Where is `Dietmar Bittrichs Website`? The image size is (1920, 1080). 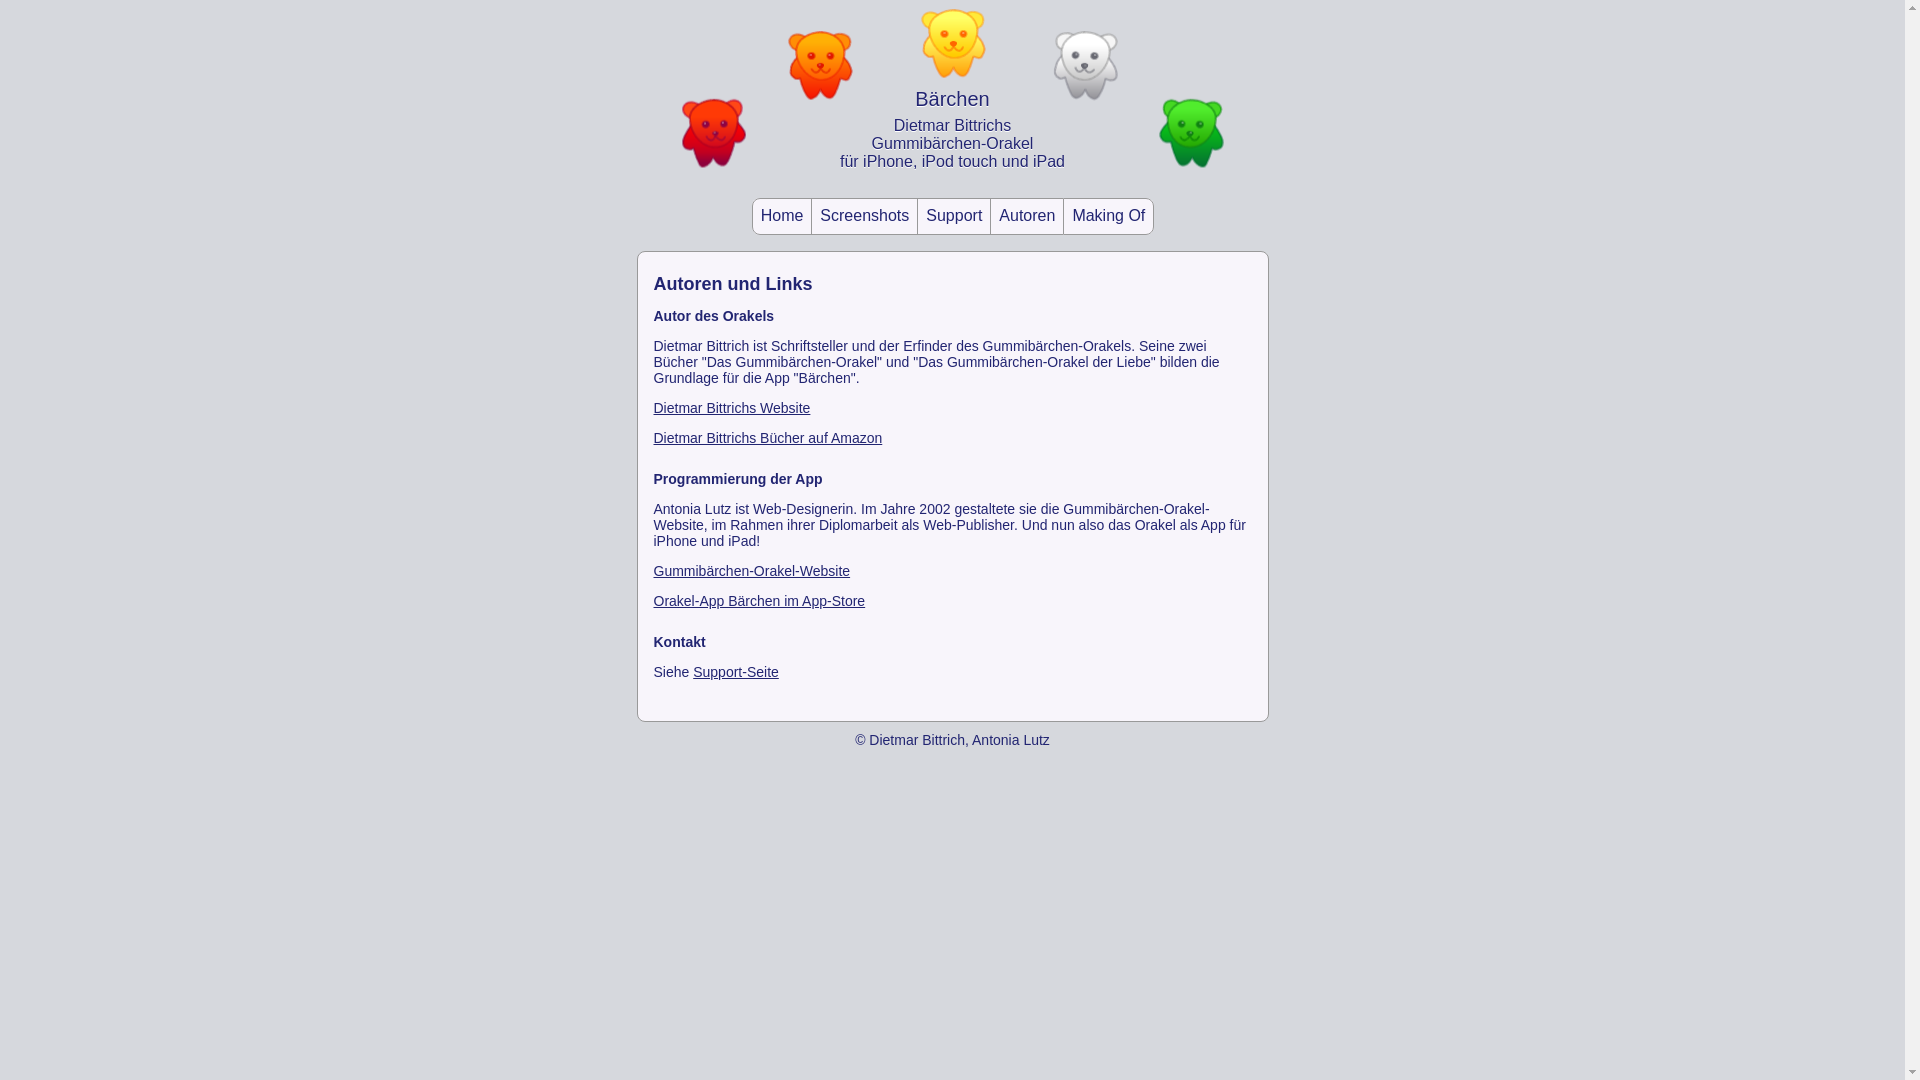
Dietmar Bittrichs Website is located at coordinates (732, 408).